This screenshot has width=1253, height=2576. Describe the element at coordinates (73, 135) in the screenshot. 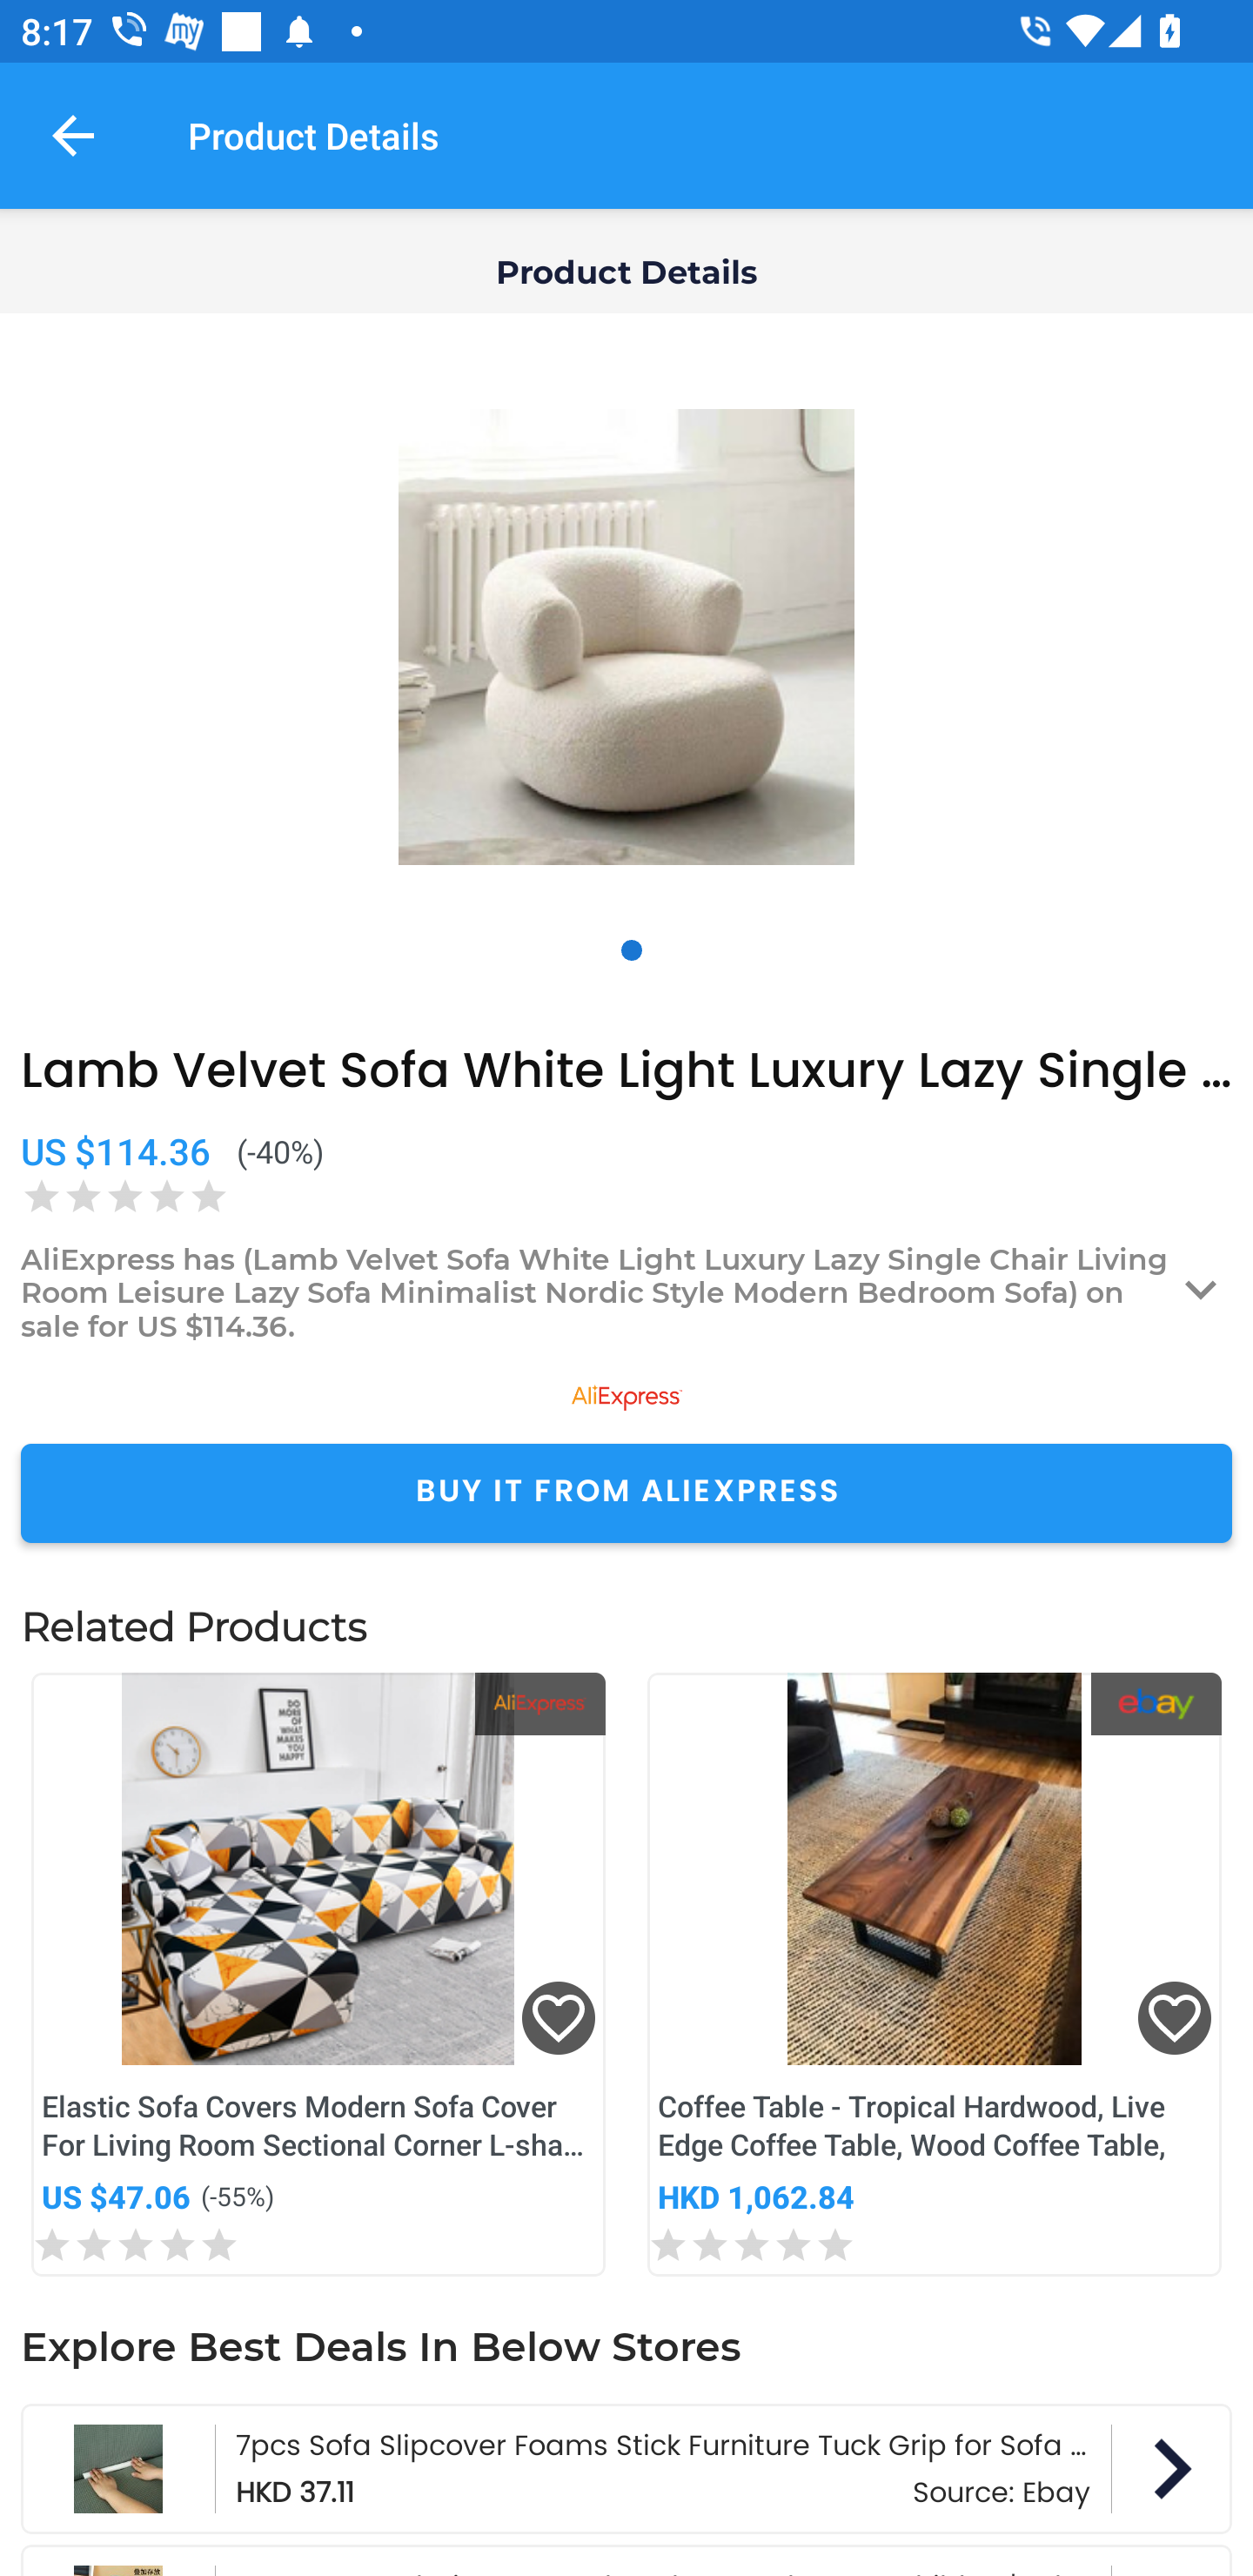

I see `Navigate up` at that location.